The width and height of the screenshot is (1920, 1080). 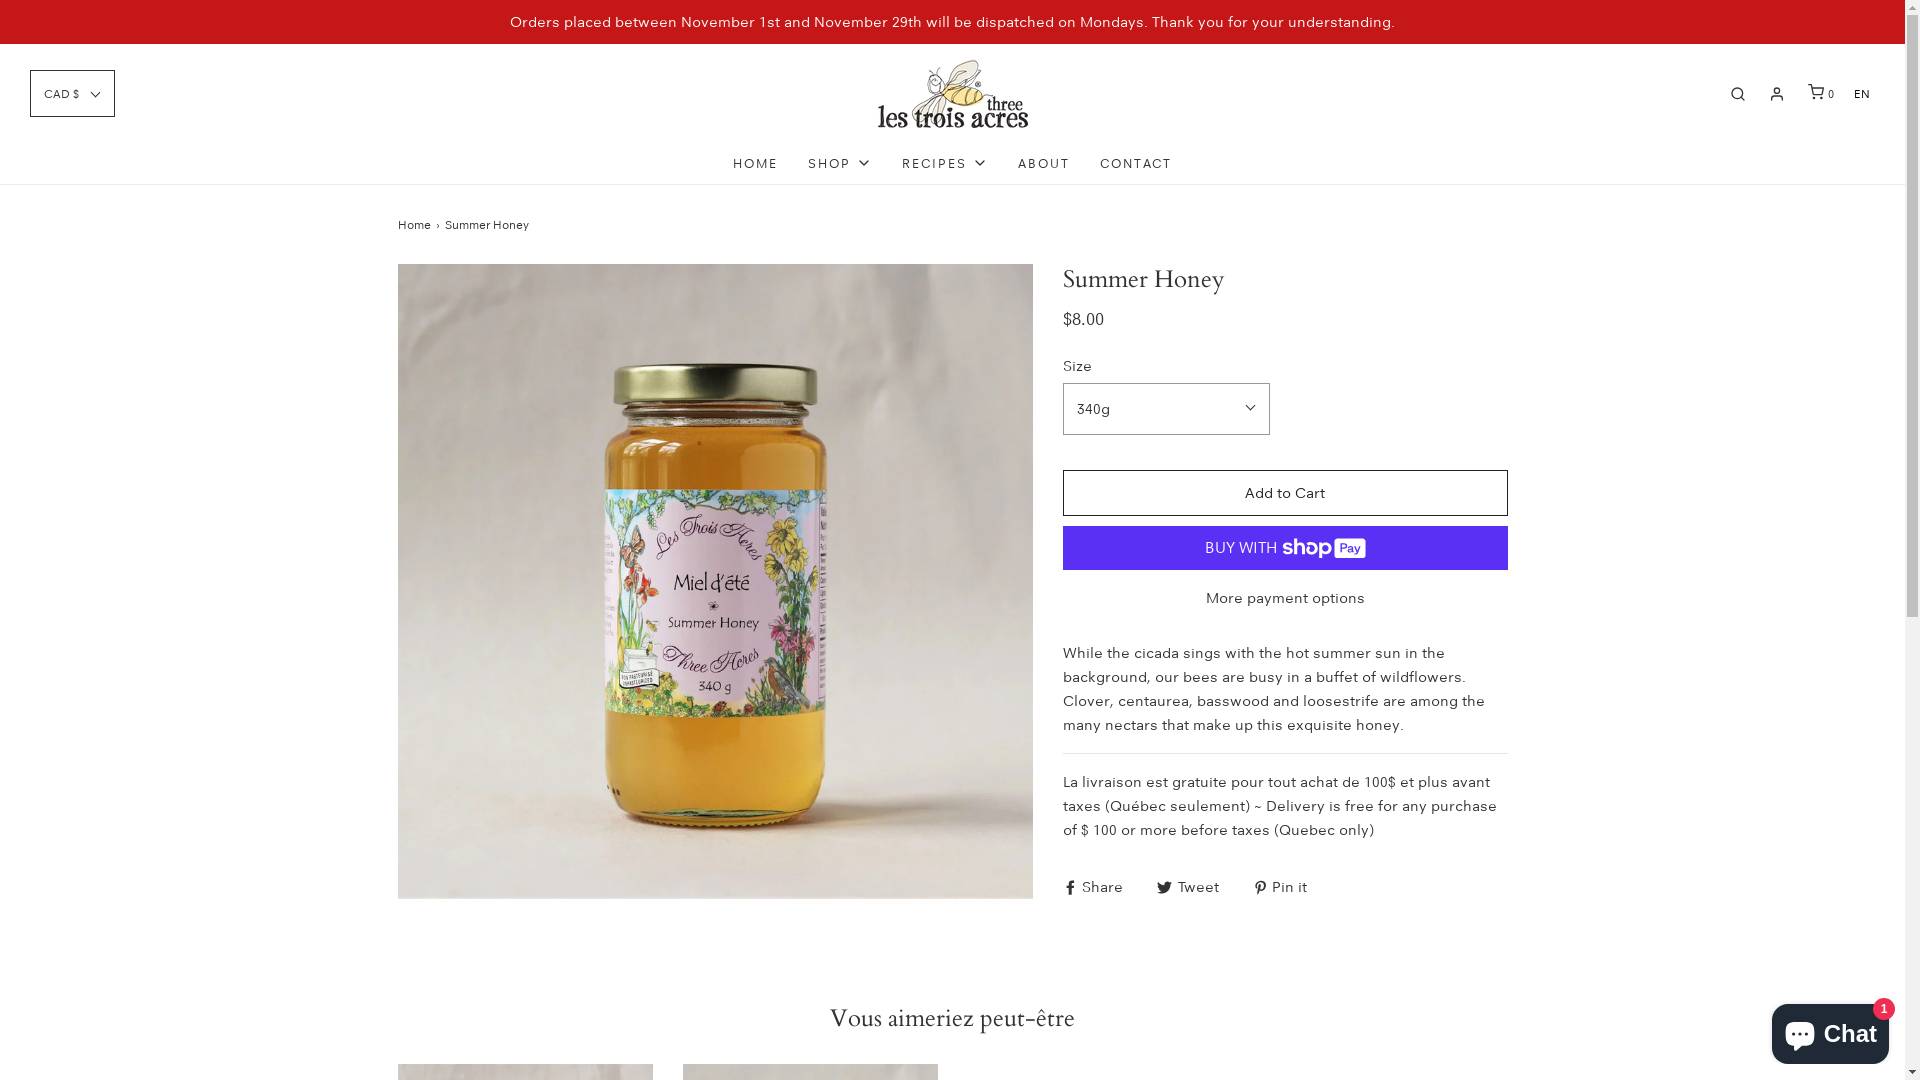 What do you see at coordinates (944, 164) in the screenshot?
I see `RECIPES` at bounding box center [944, 164].